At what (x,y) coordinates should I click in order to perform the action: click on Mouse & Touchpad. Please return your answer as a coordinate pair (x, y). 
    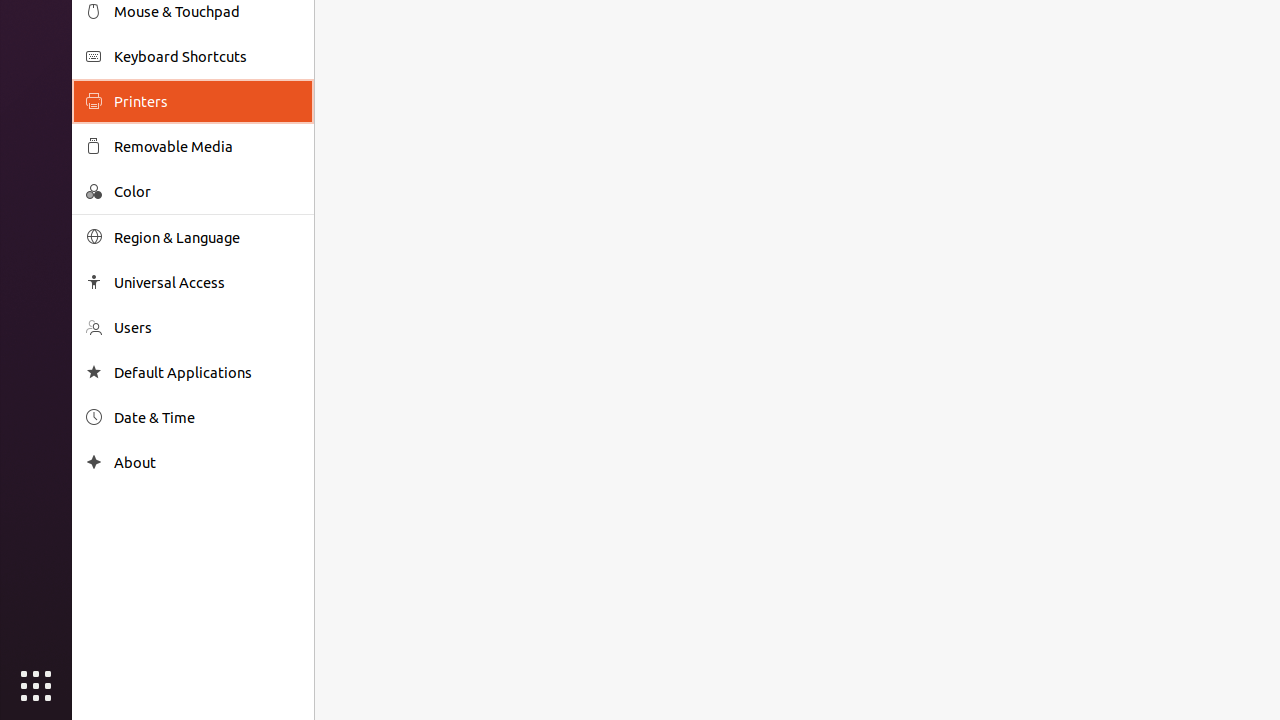
    Looking at the image, I should click on (207, 12).